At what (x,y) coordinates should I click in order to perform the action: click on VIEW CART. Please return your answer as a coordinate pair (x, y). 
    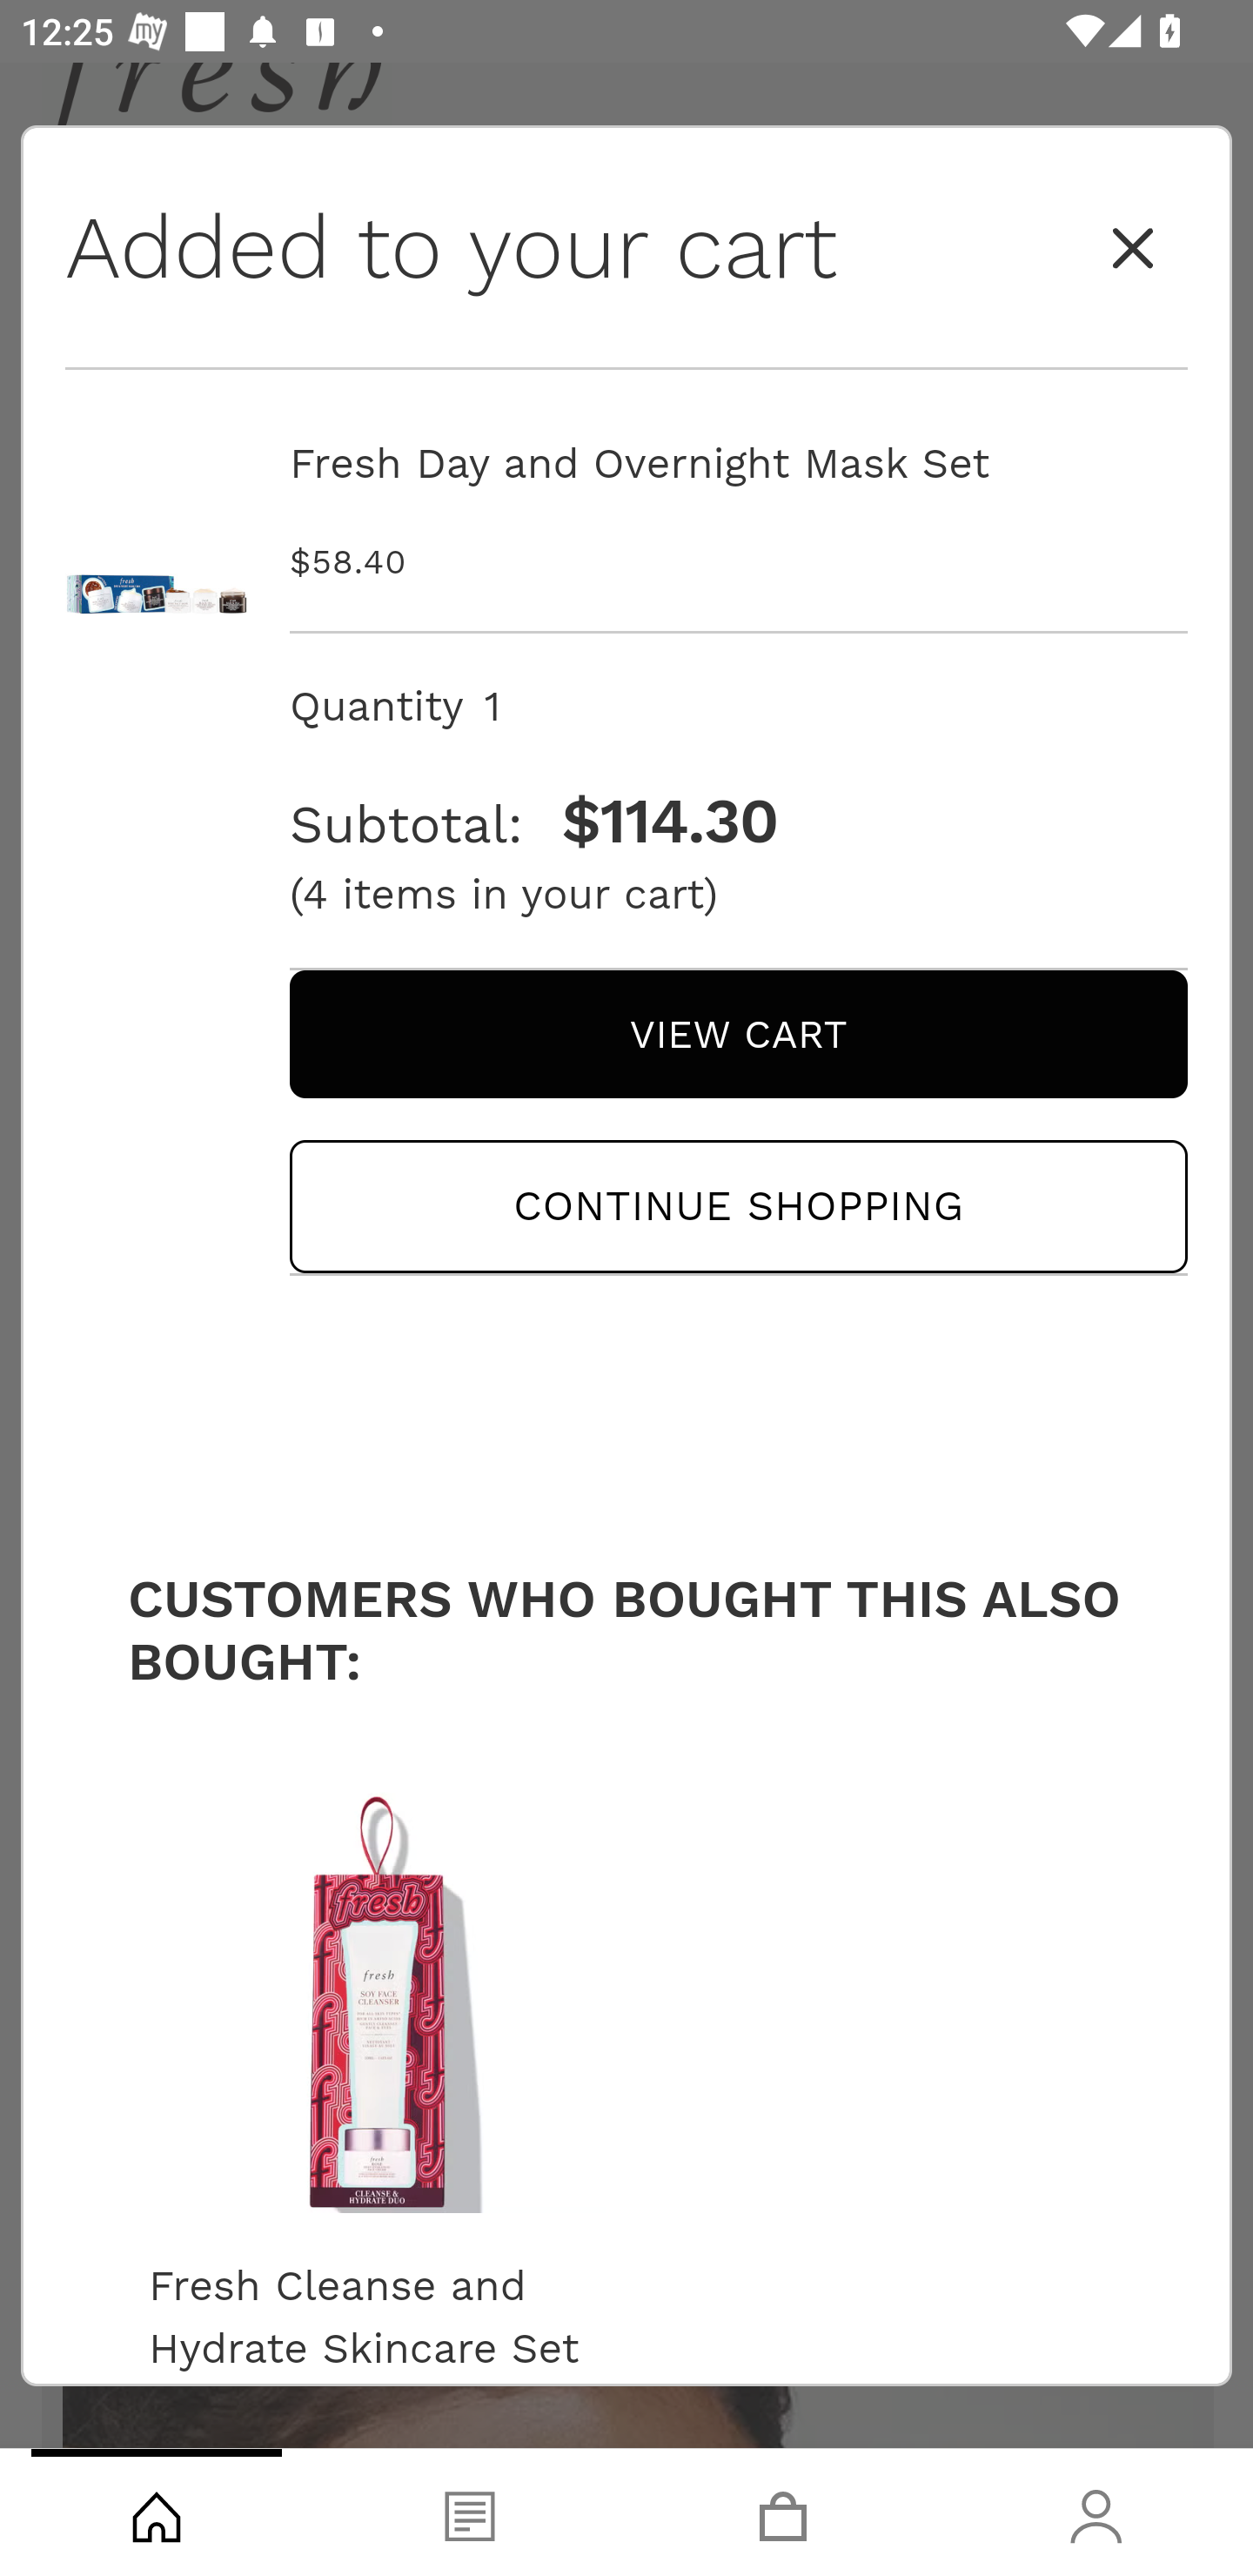
    Looking at the image, I should click on (738, 1034).